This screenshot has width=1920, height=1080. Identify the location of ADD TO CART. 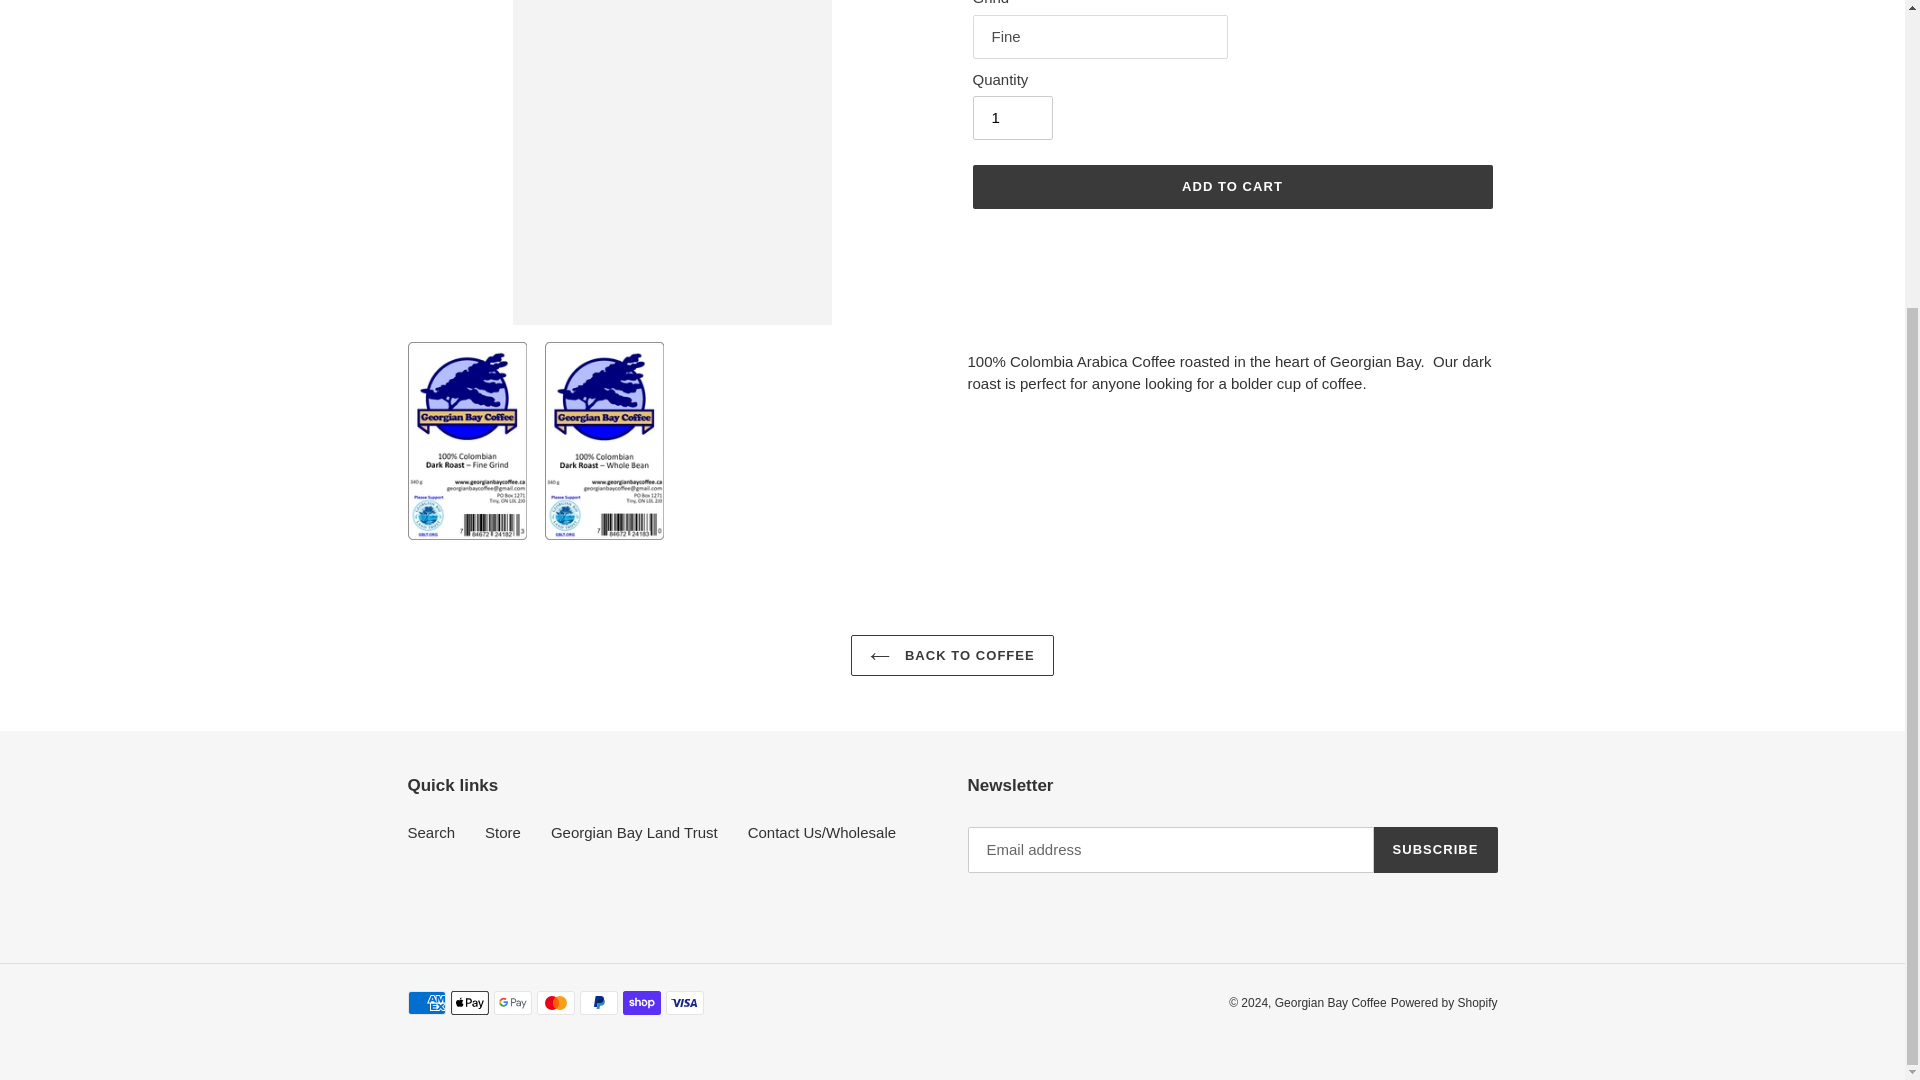
(1231, 187).